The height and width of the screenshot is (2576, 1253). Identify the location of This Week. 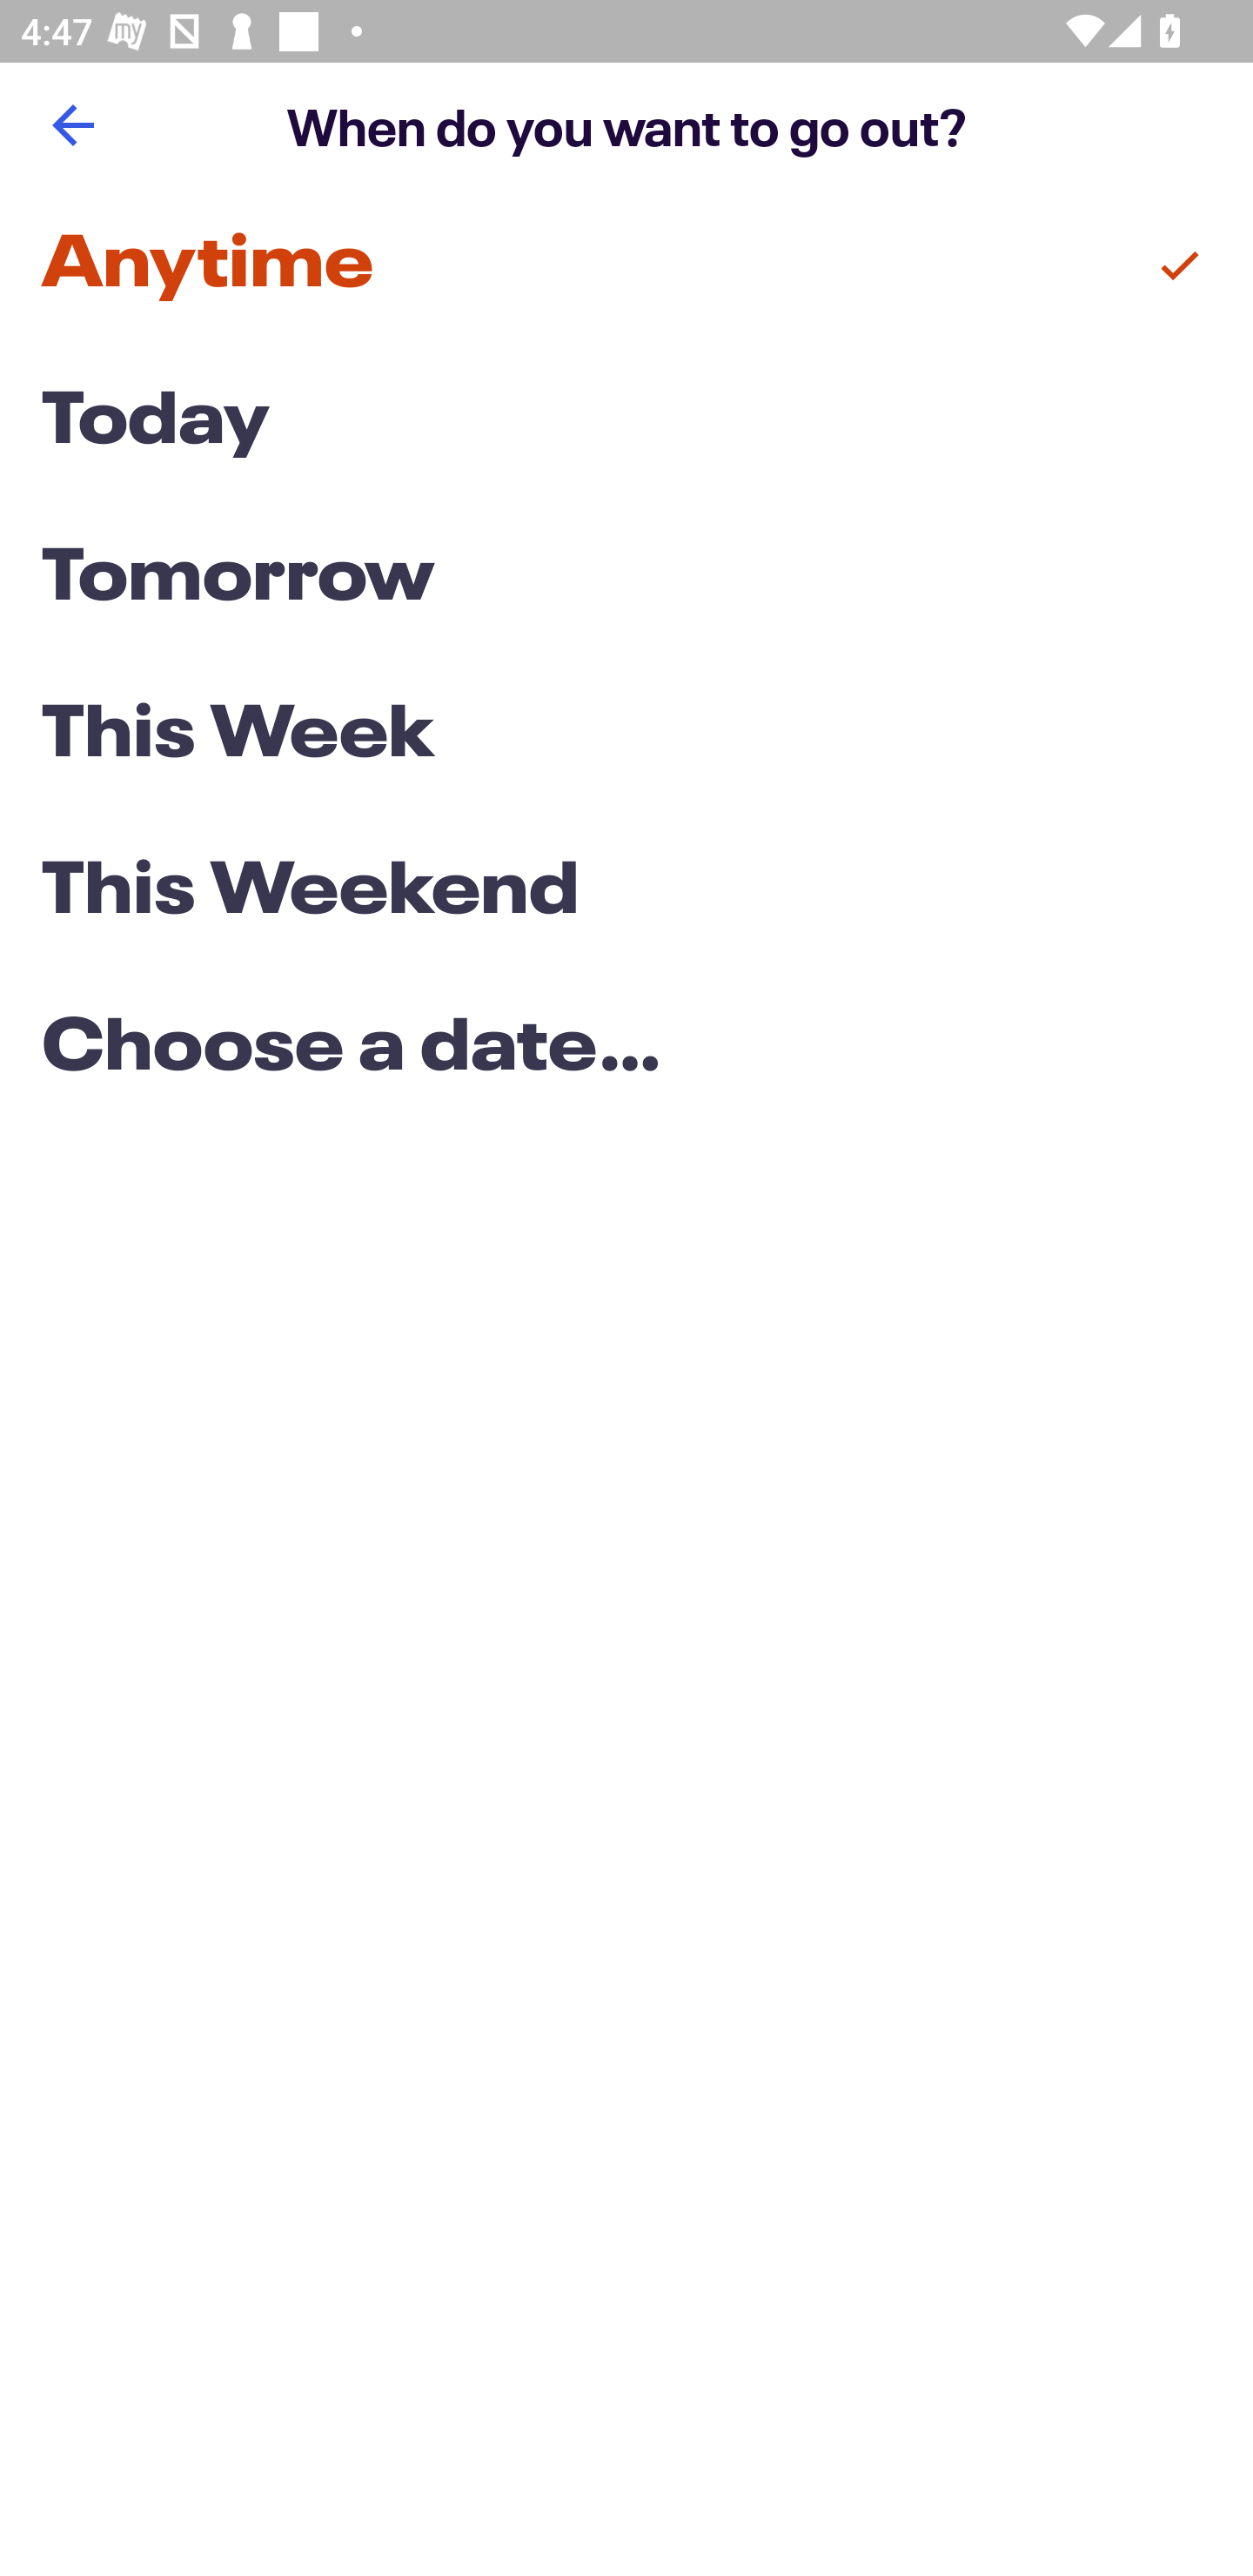
(626, 735).